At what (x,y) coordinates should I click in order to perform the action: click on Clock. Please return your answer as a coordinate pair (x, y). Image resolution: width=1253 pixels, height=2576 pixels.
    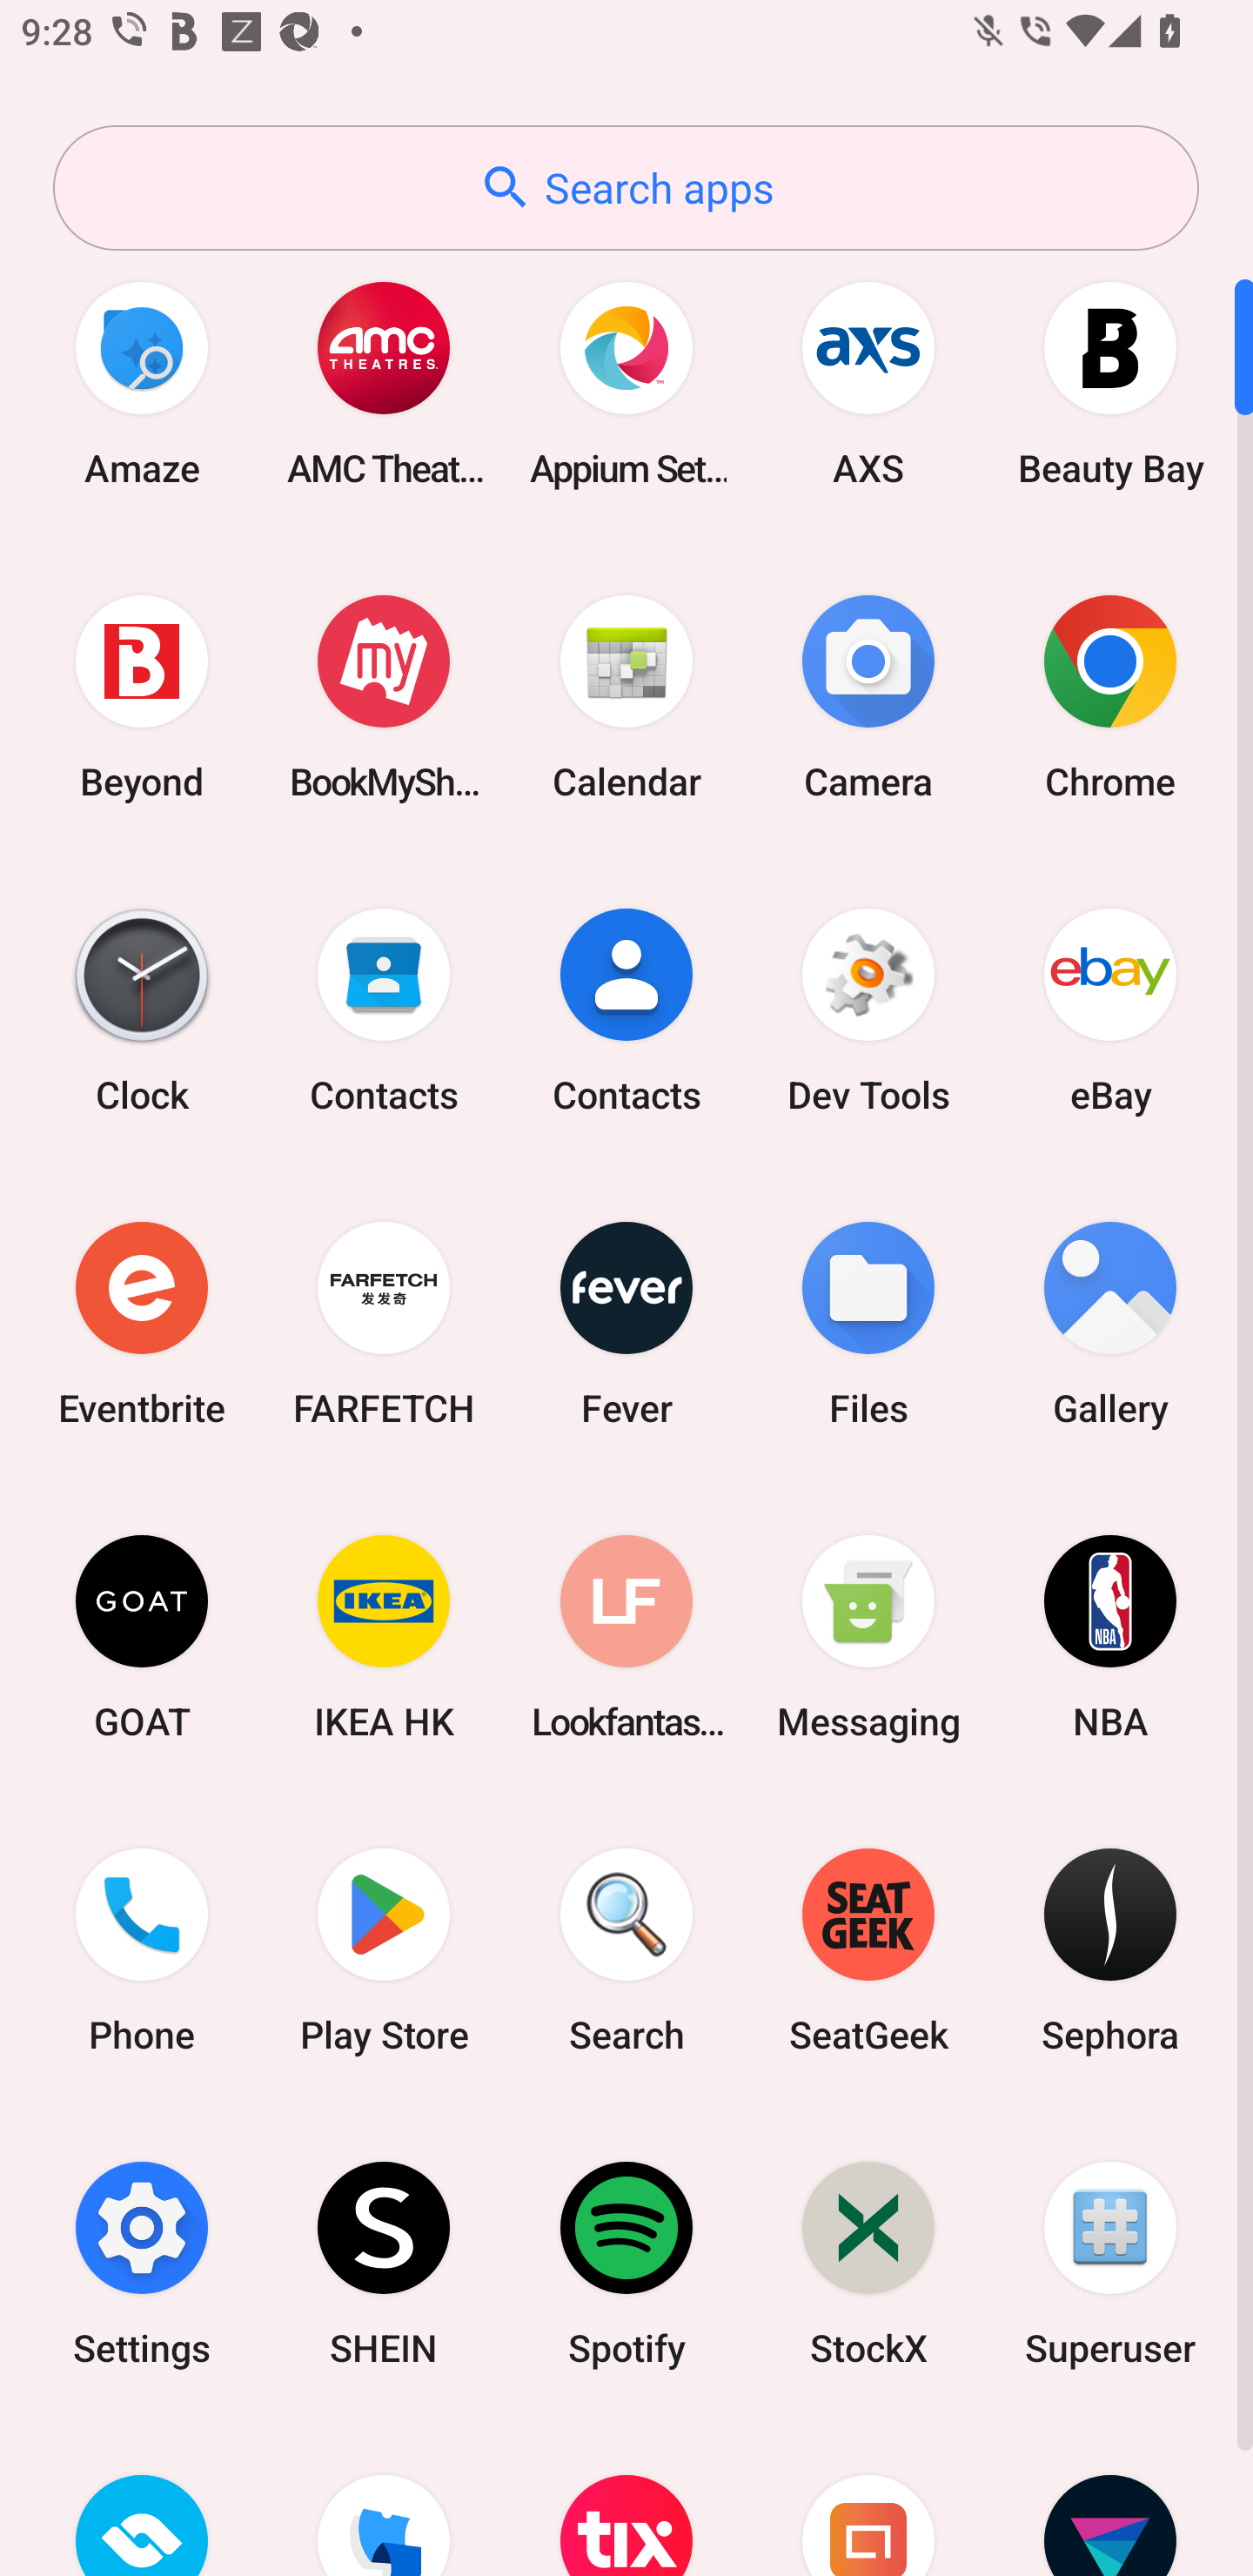
    Looking at the image, I should click on (142, 1010).